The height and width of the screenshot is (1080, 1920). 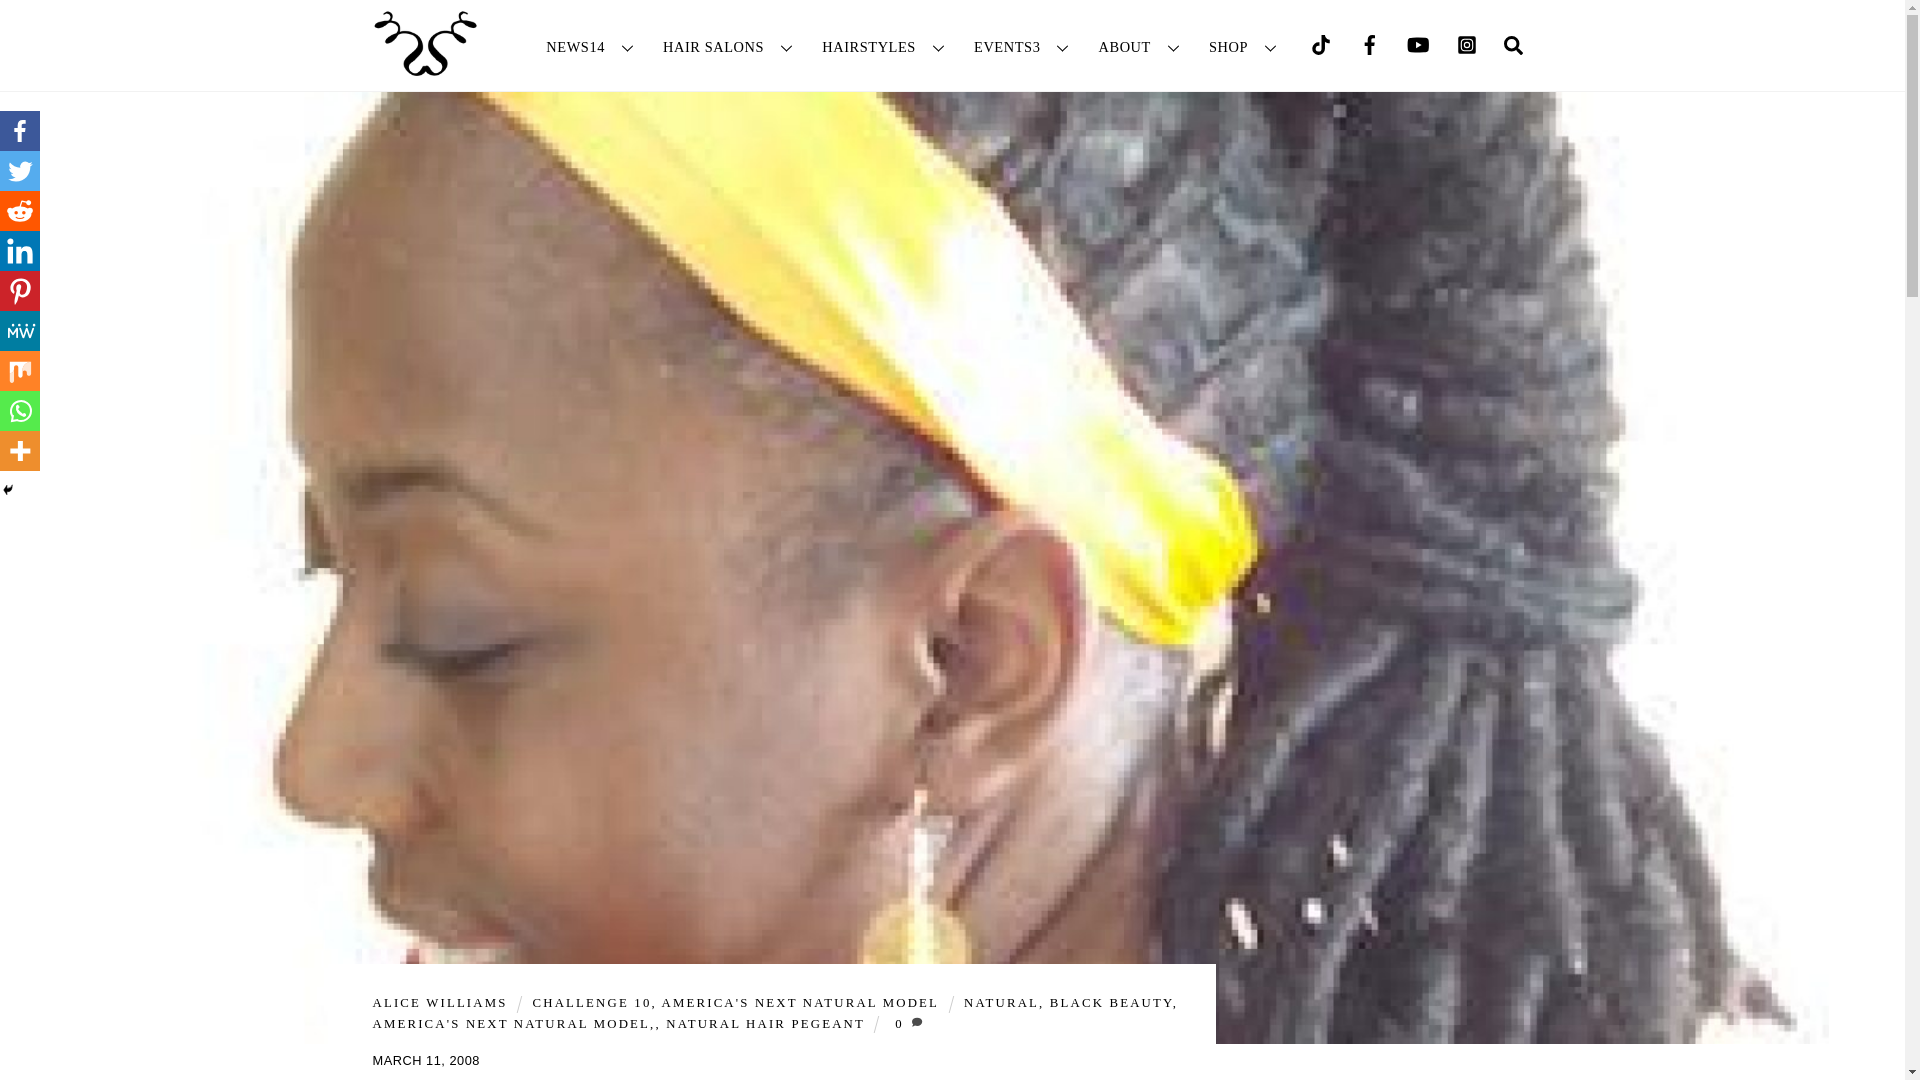 What do you see at coordinates (1000, 1002) in the screenshot?
I see `NATURAL` at bounding box center [1000, 1002].